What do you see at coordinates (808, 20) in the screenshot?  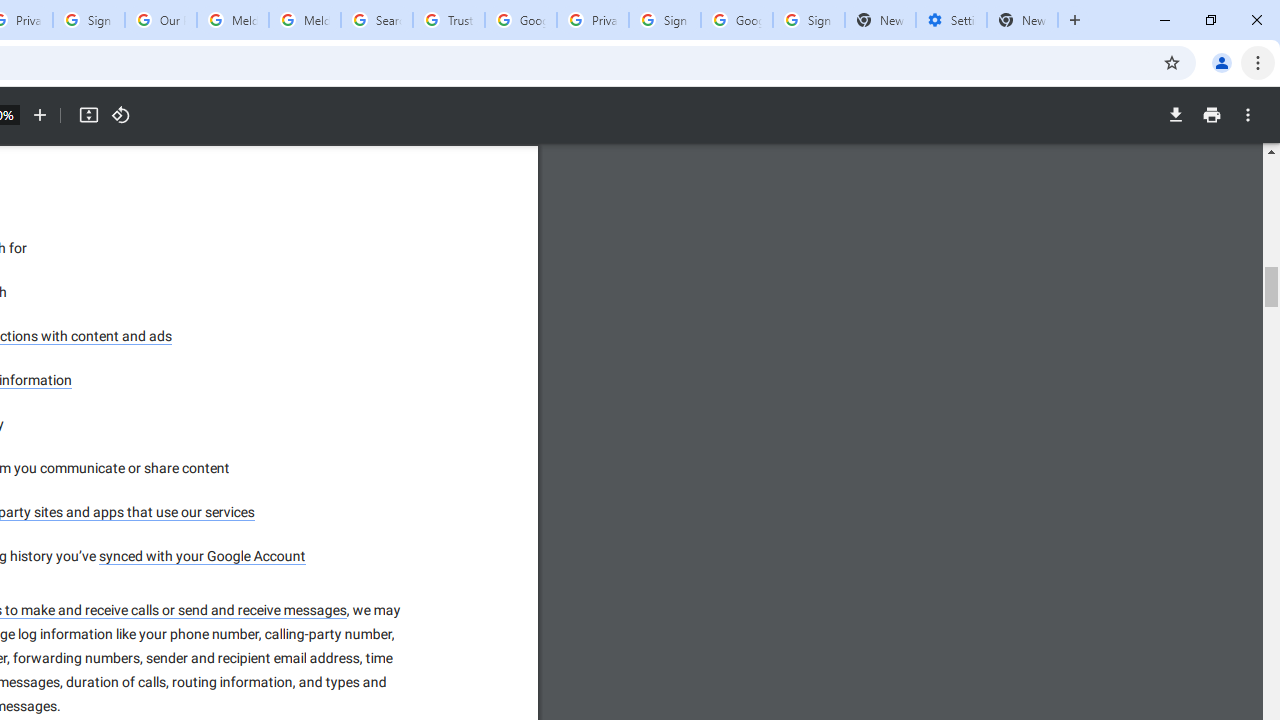 I see `Sign in - Google Accounts` at bounding box center [808, 20].